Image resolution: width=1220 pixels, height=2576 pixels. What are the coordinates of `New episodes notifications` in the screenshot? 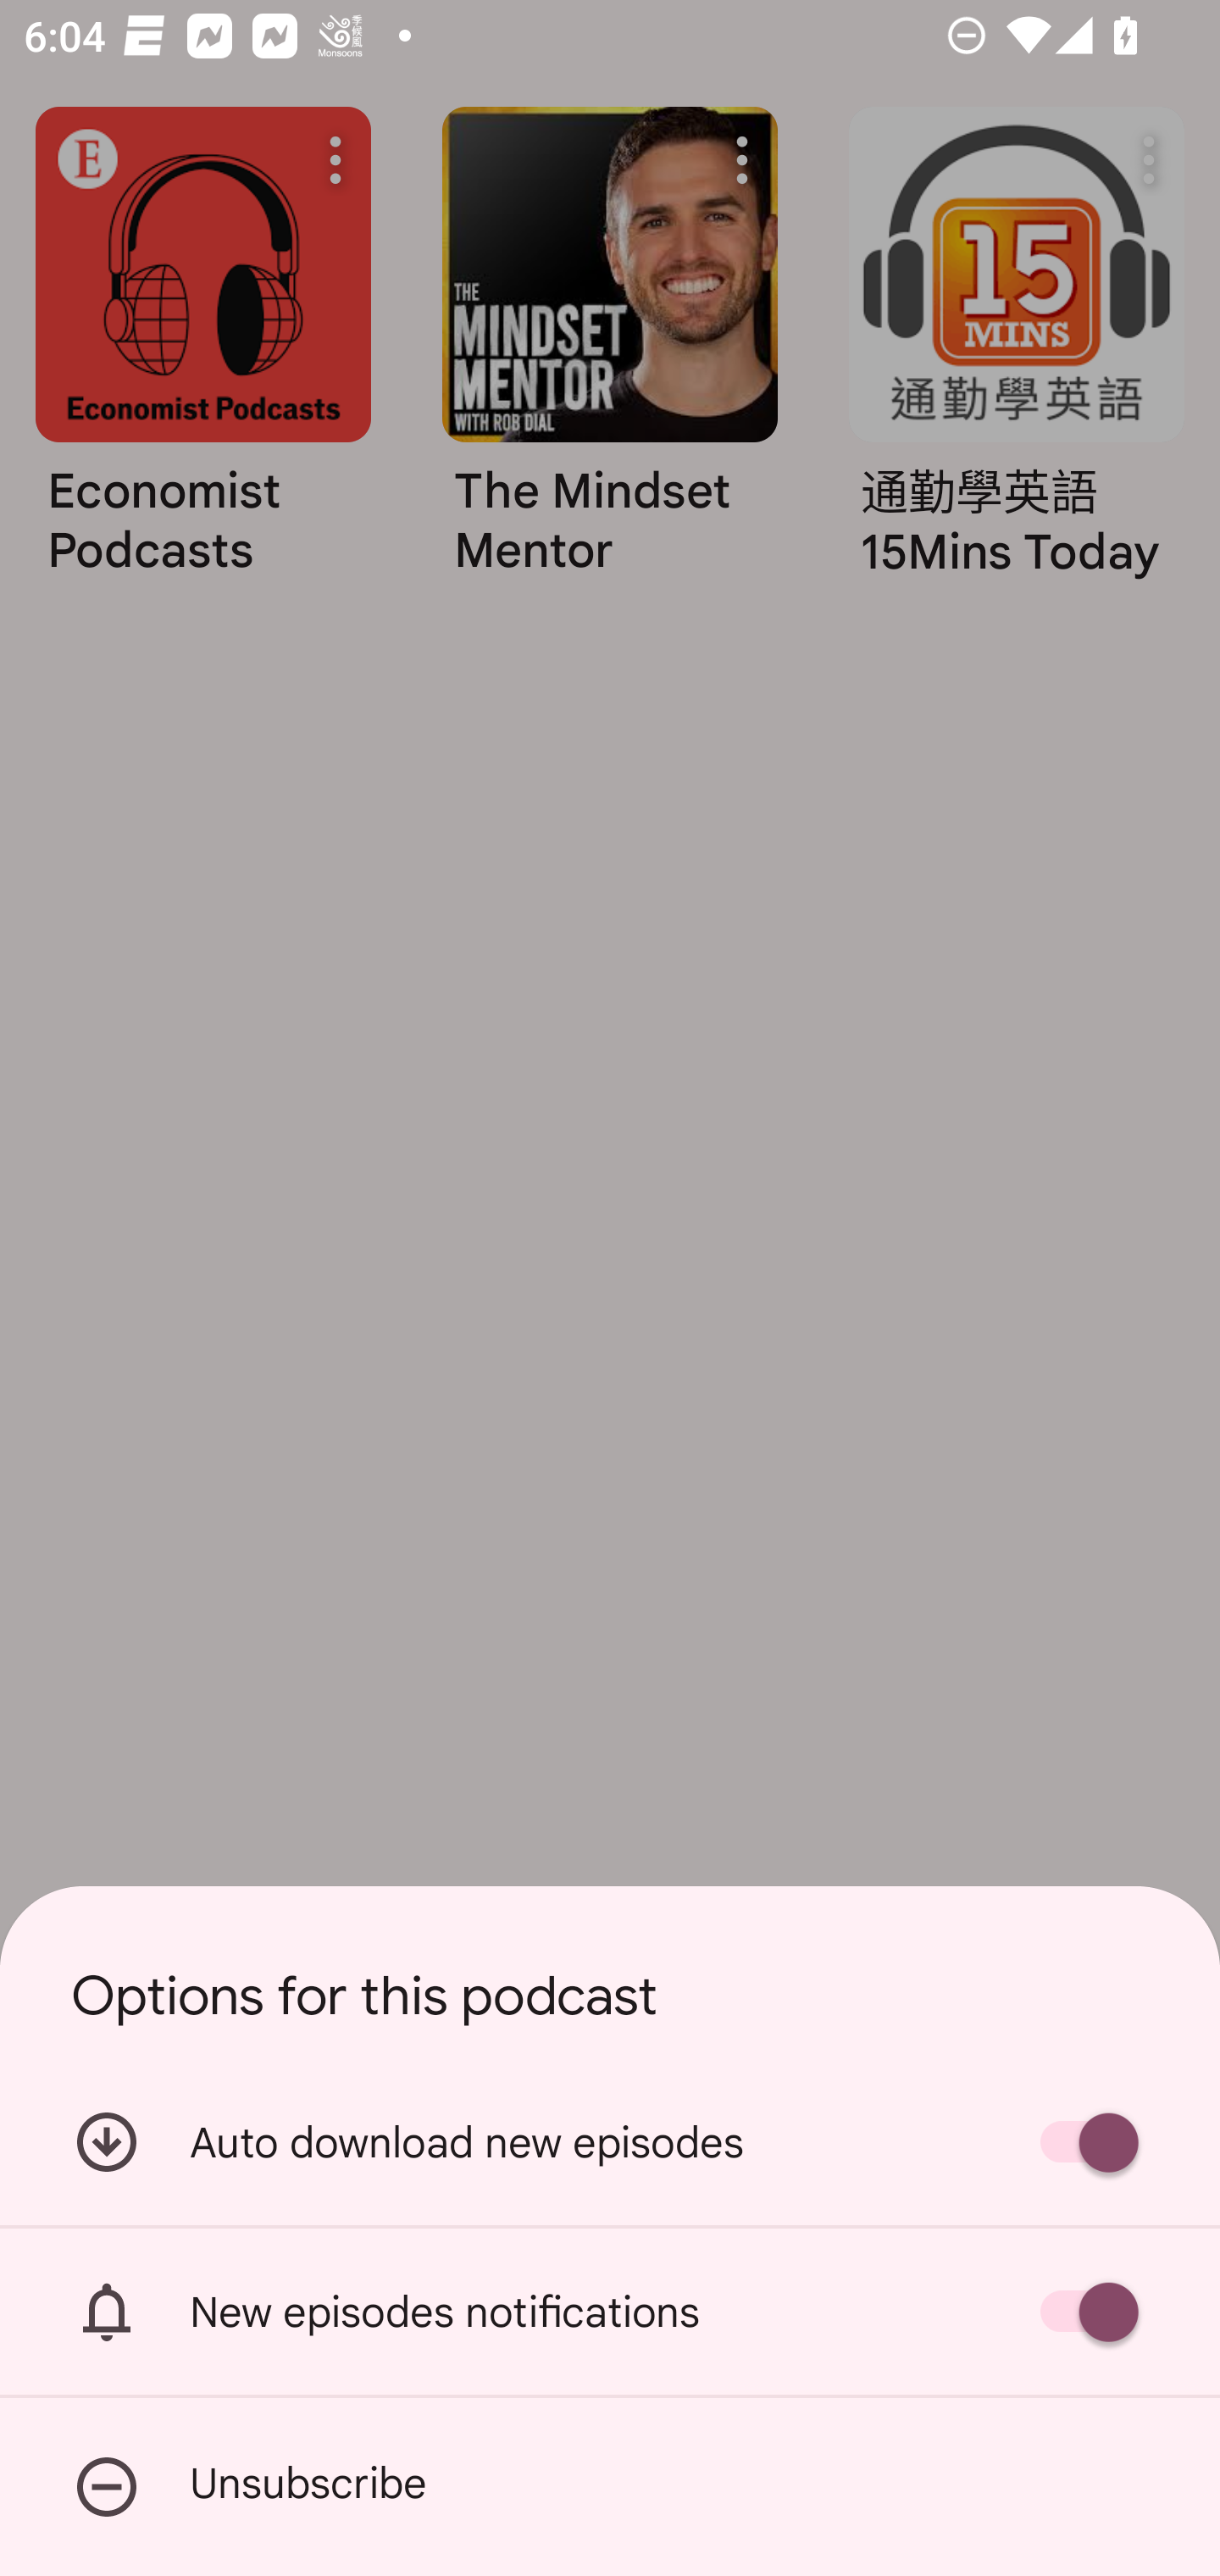 It's located at (610, 2312).